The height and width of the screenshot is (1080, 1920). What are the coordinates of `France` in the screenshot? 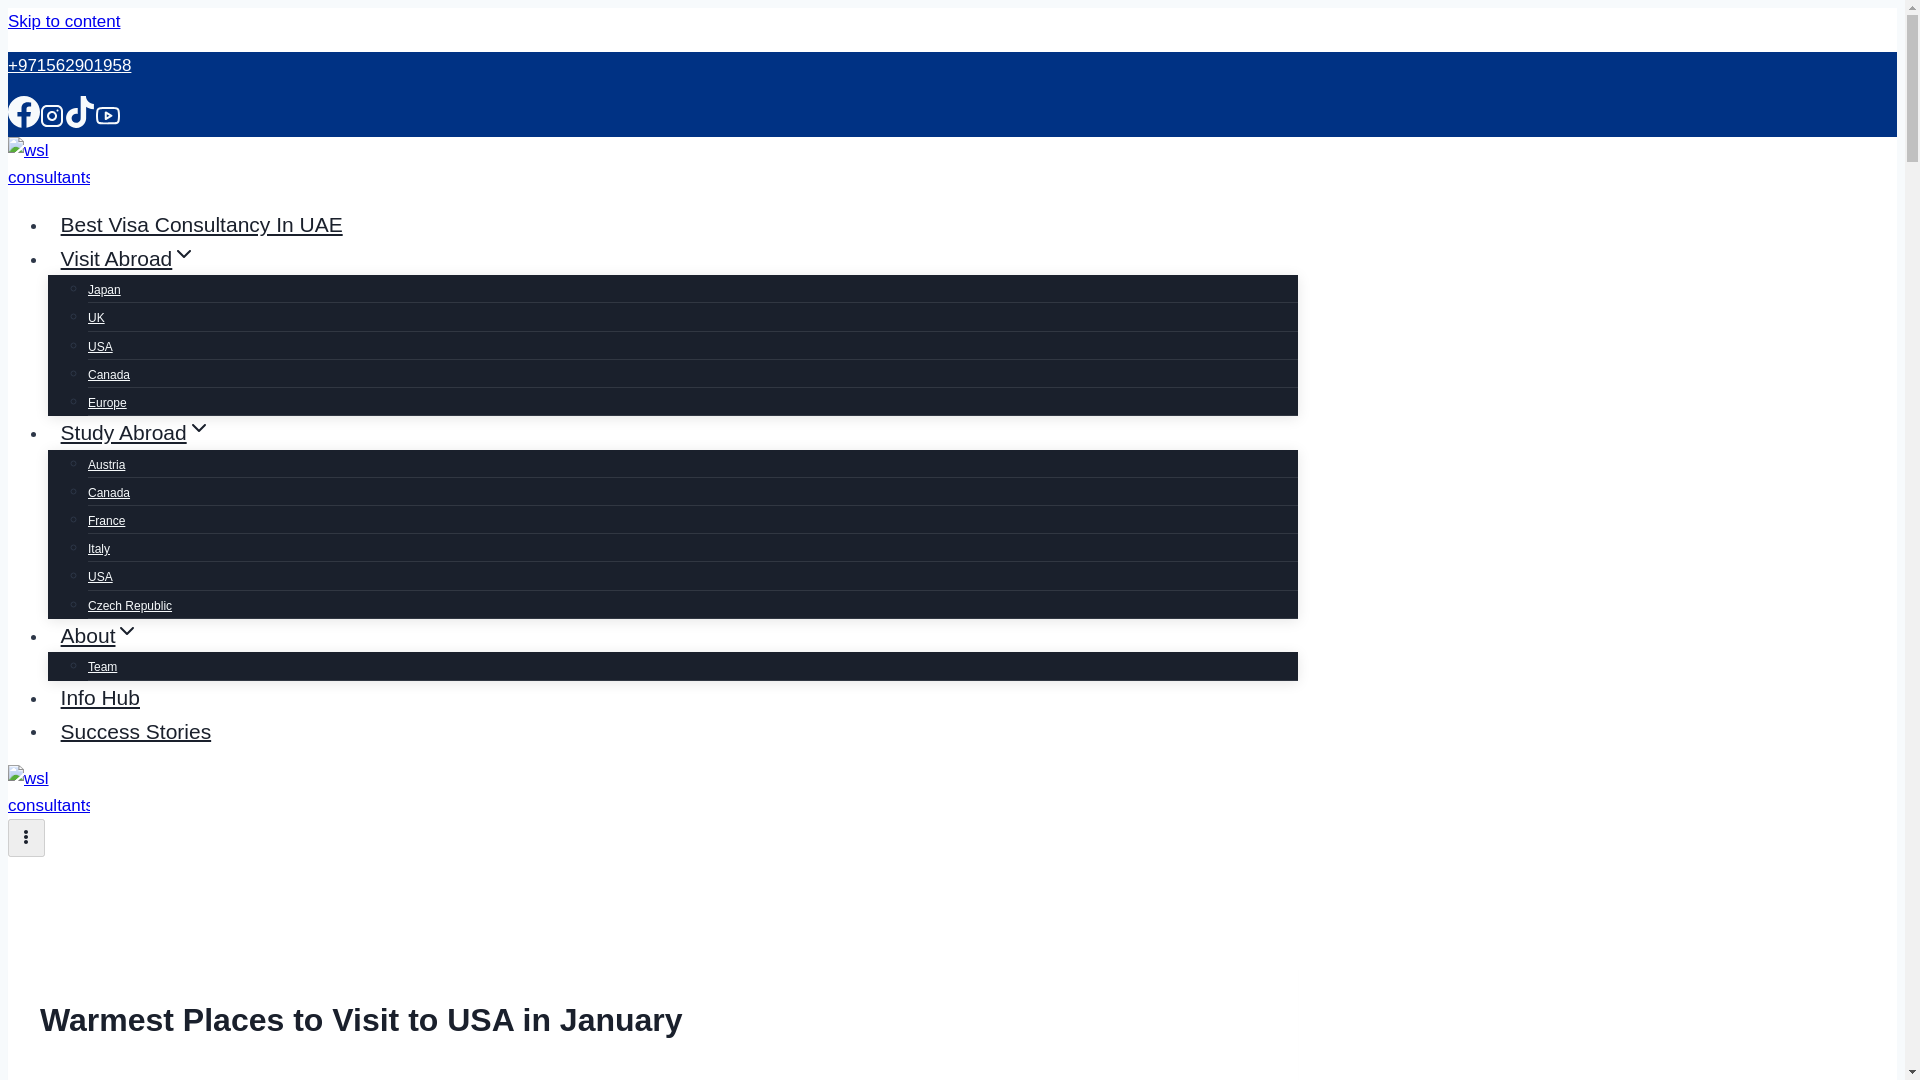 It's located at (106, 521).